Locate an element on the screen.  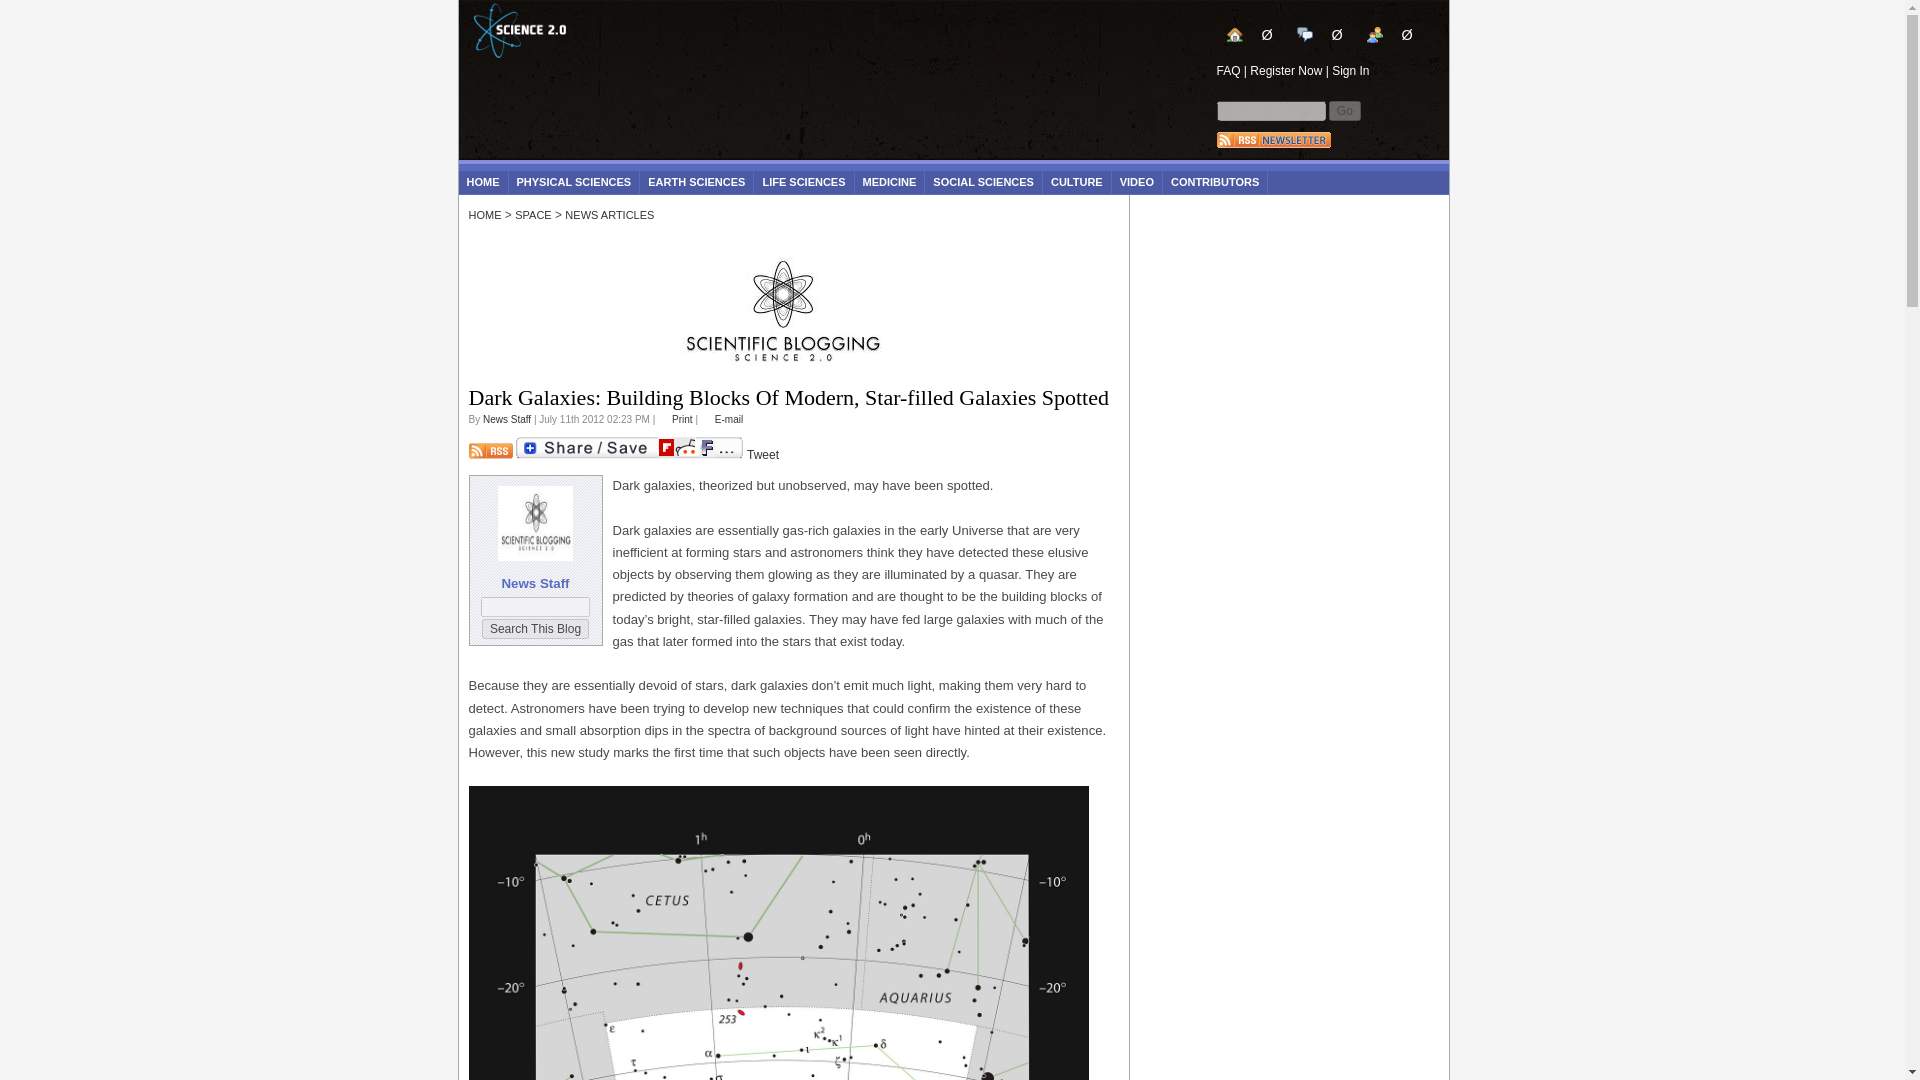
PHYSICAL SCIENCES is located at coordinates (574, 182).